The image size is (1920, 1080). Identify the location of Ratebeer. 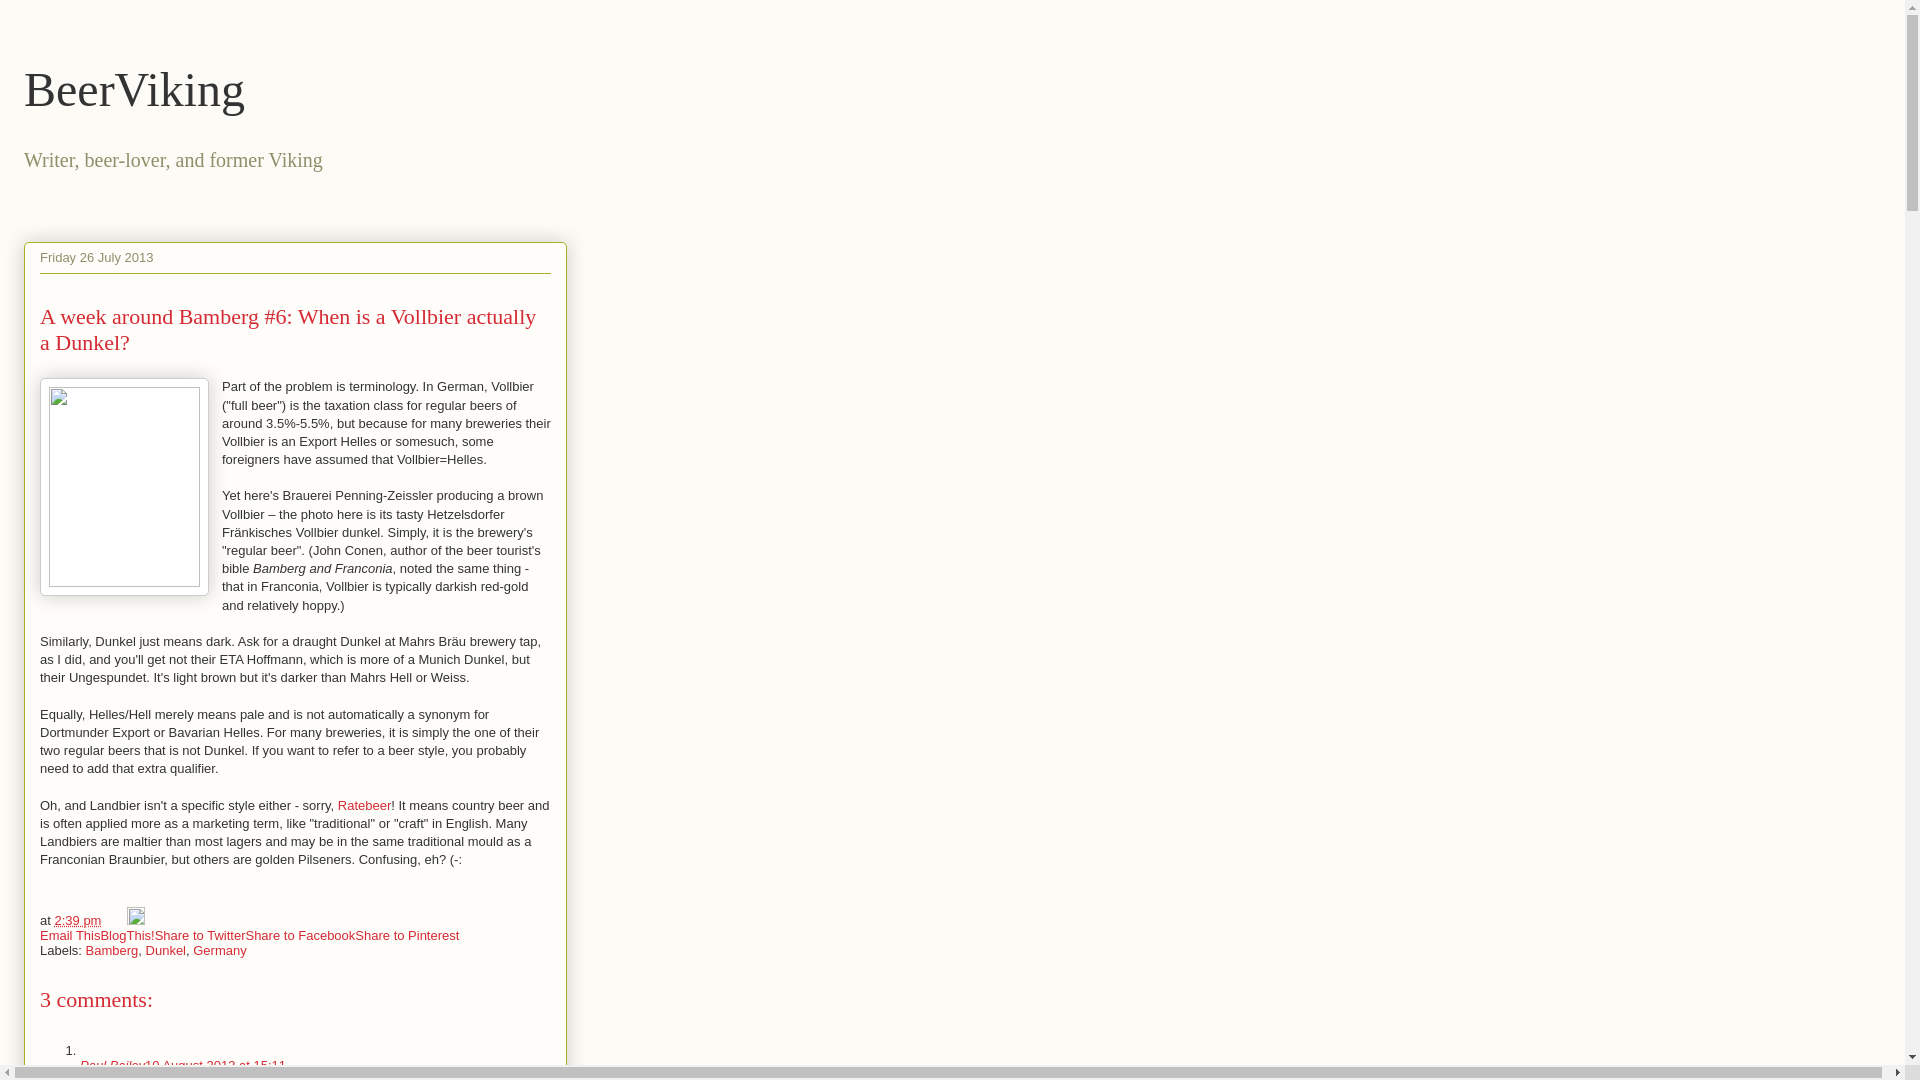
(364, 806).